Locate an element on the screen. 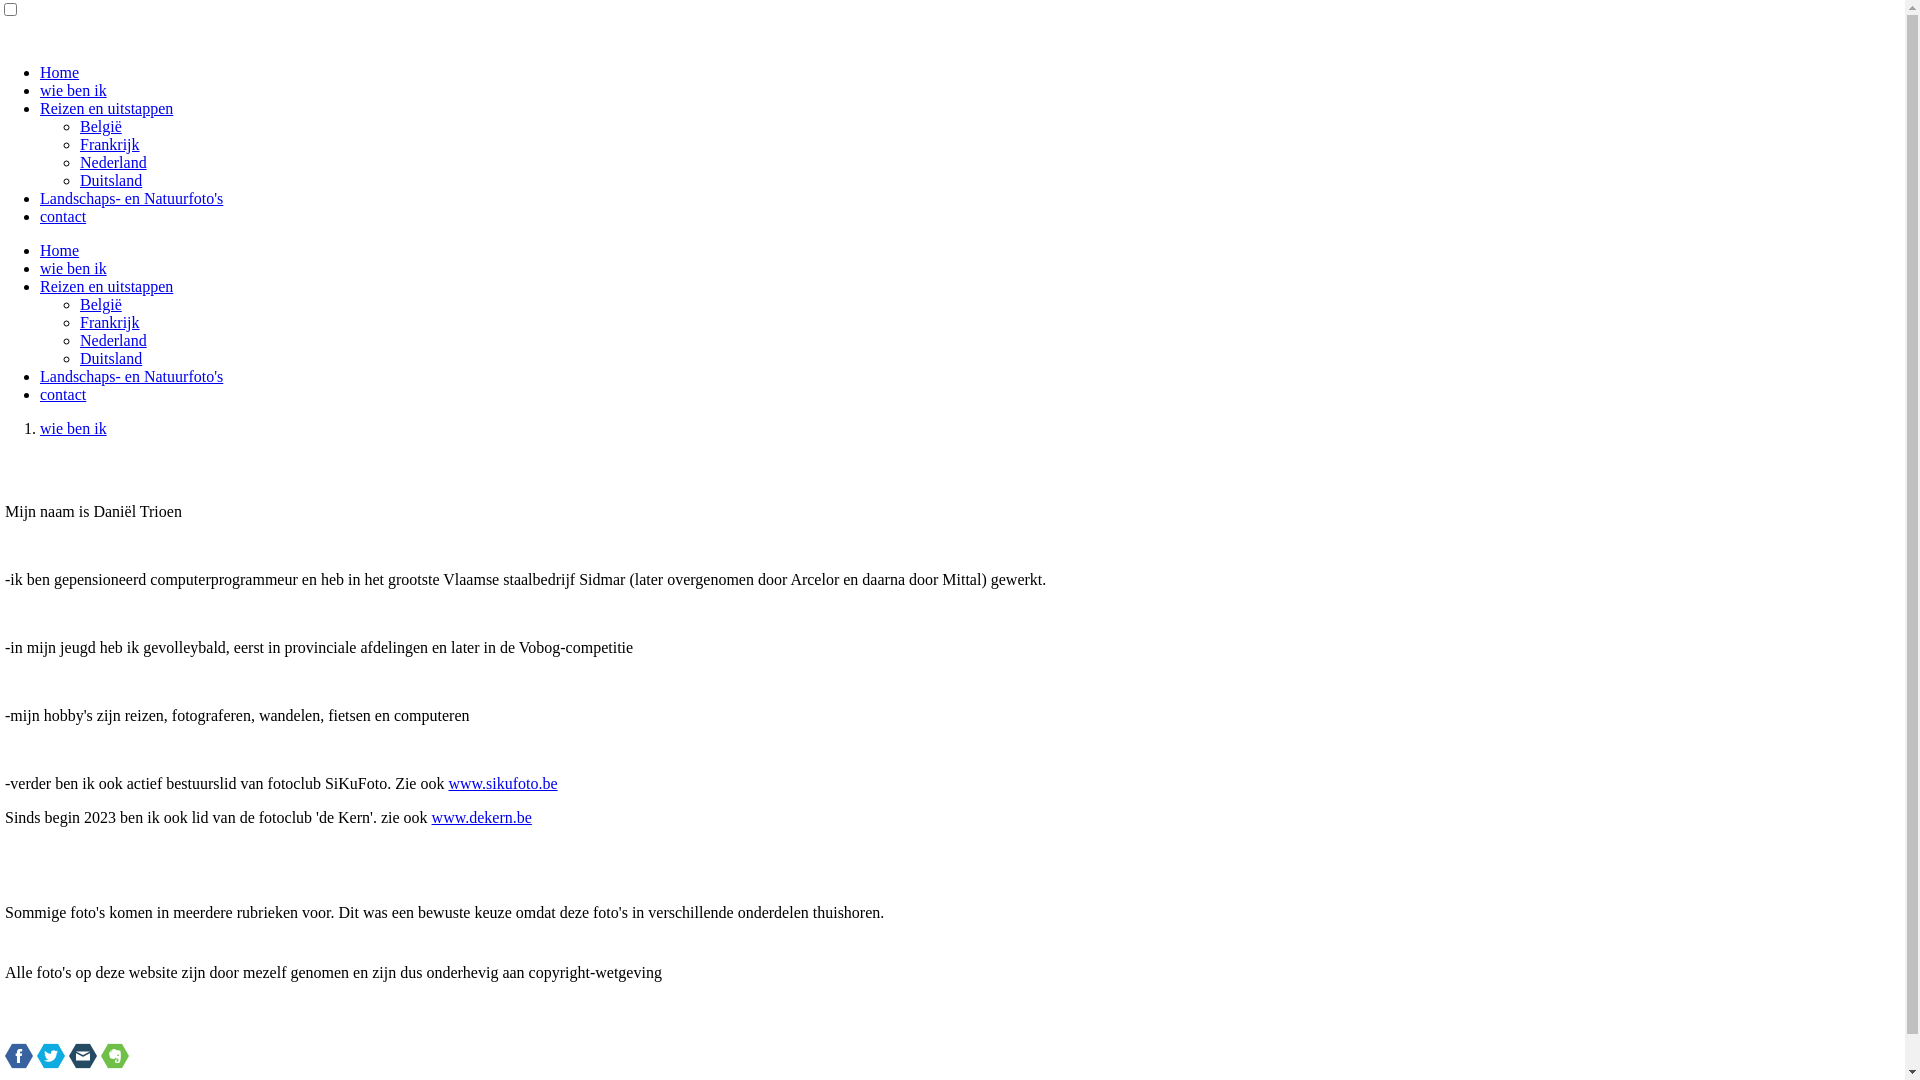  www.sikufoto.be is located at coordinates (502, 784).